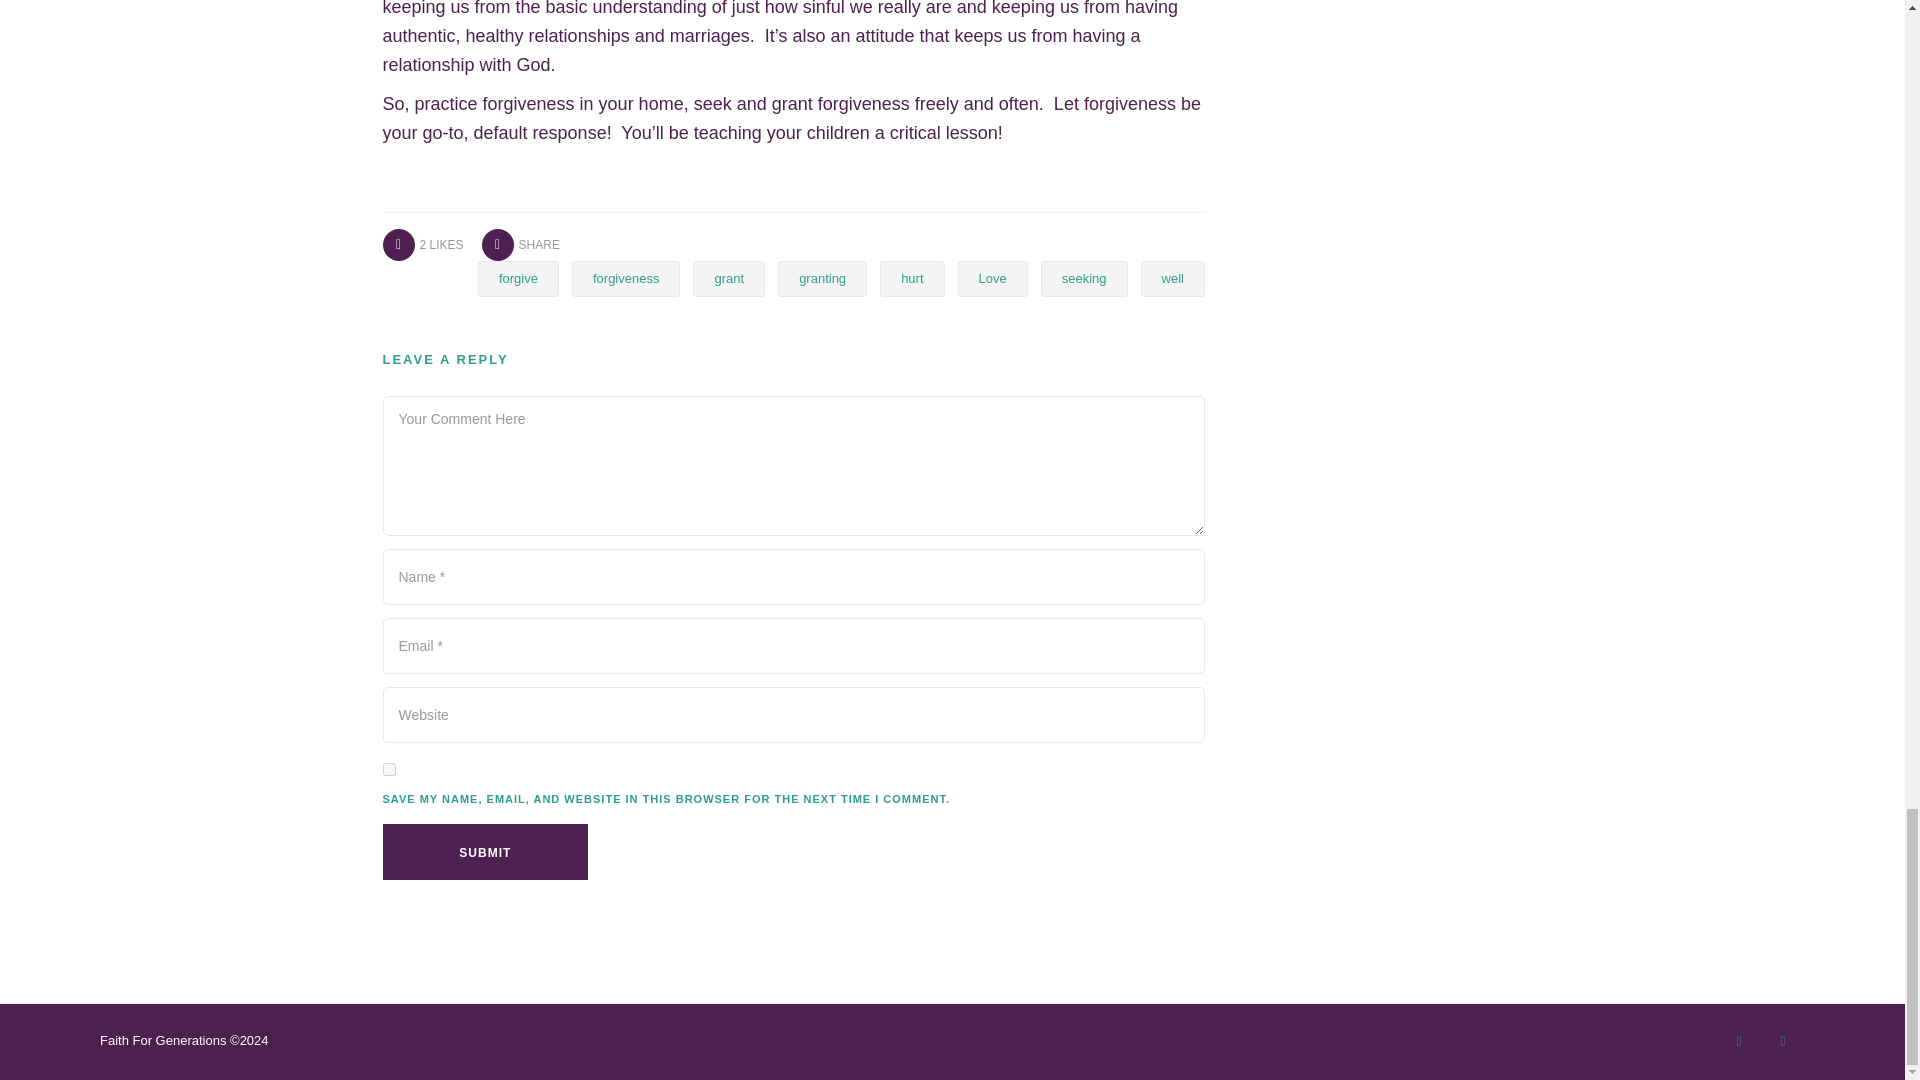  Describe the element at coordinates (388, 769) in the screenshot. I see `yes` at that location.